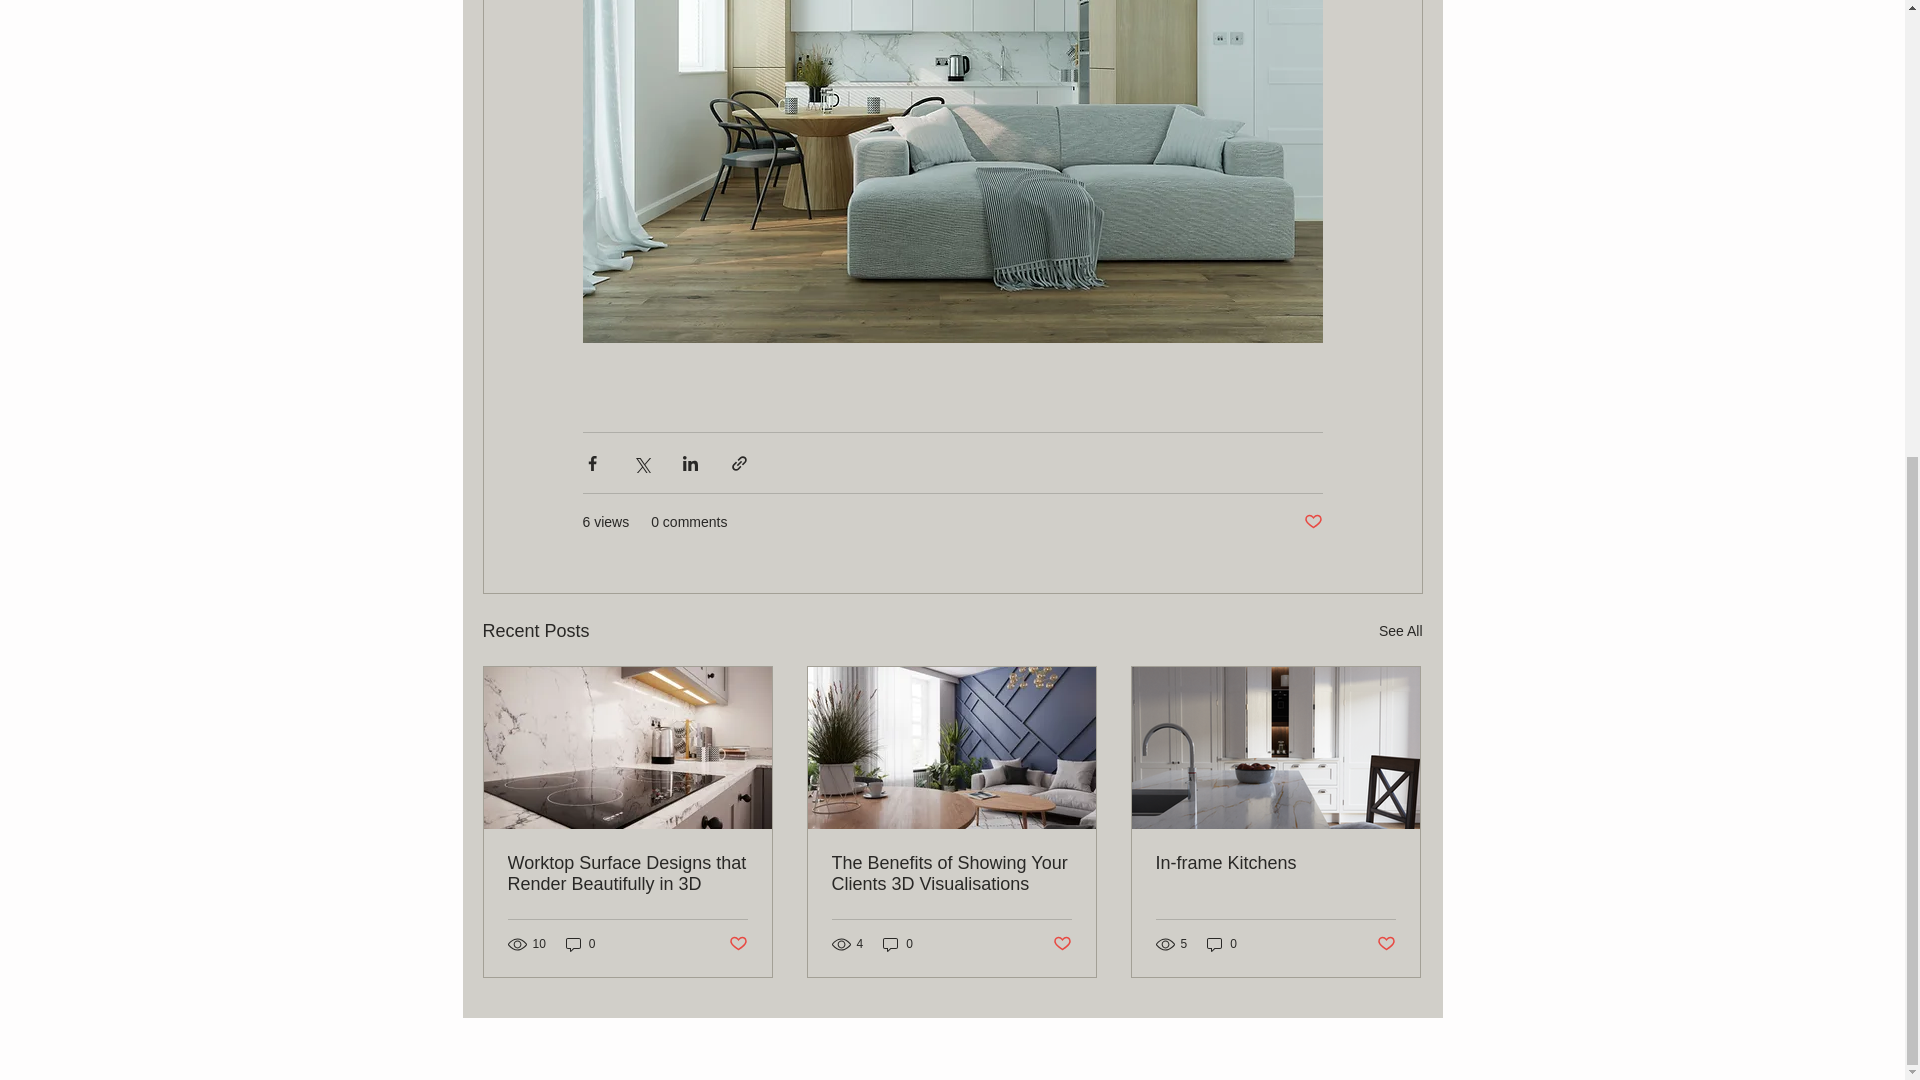 The width and height of the screenshot is (1920, 1080). Describe the element at coordinates (898, 944) in the screenshot. I see `0` at that location.